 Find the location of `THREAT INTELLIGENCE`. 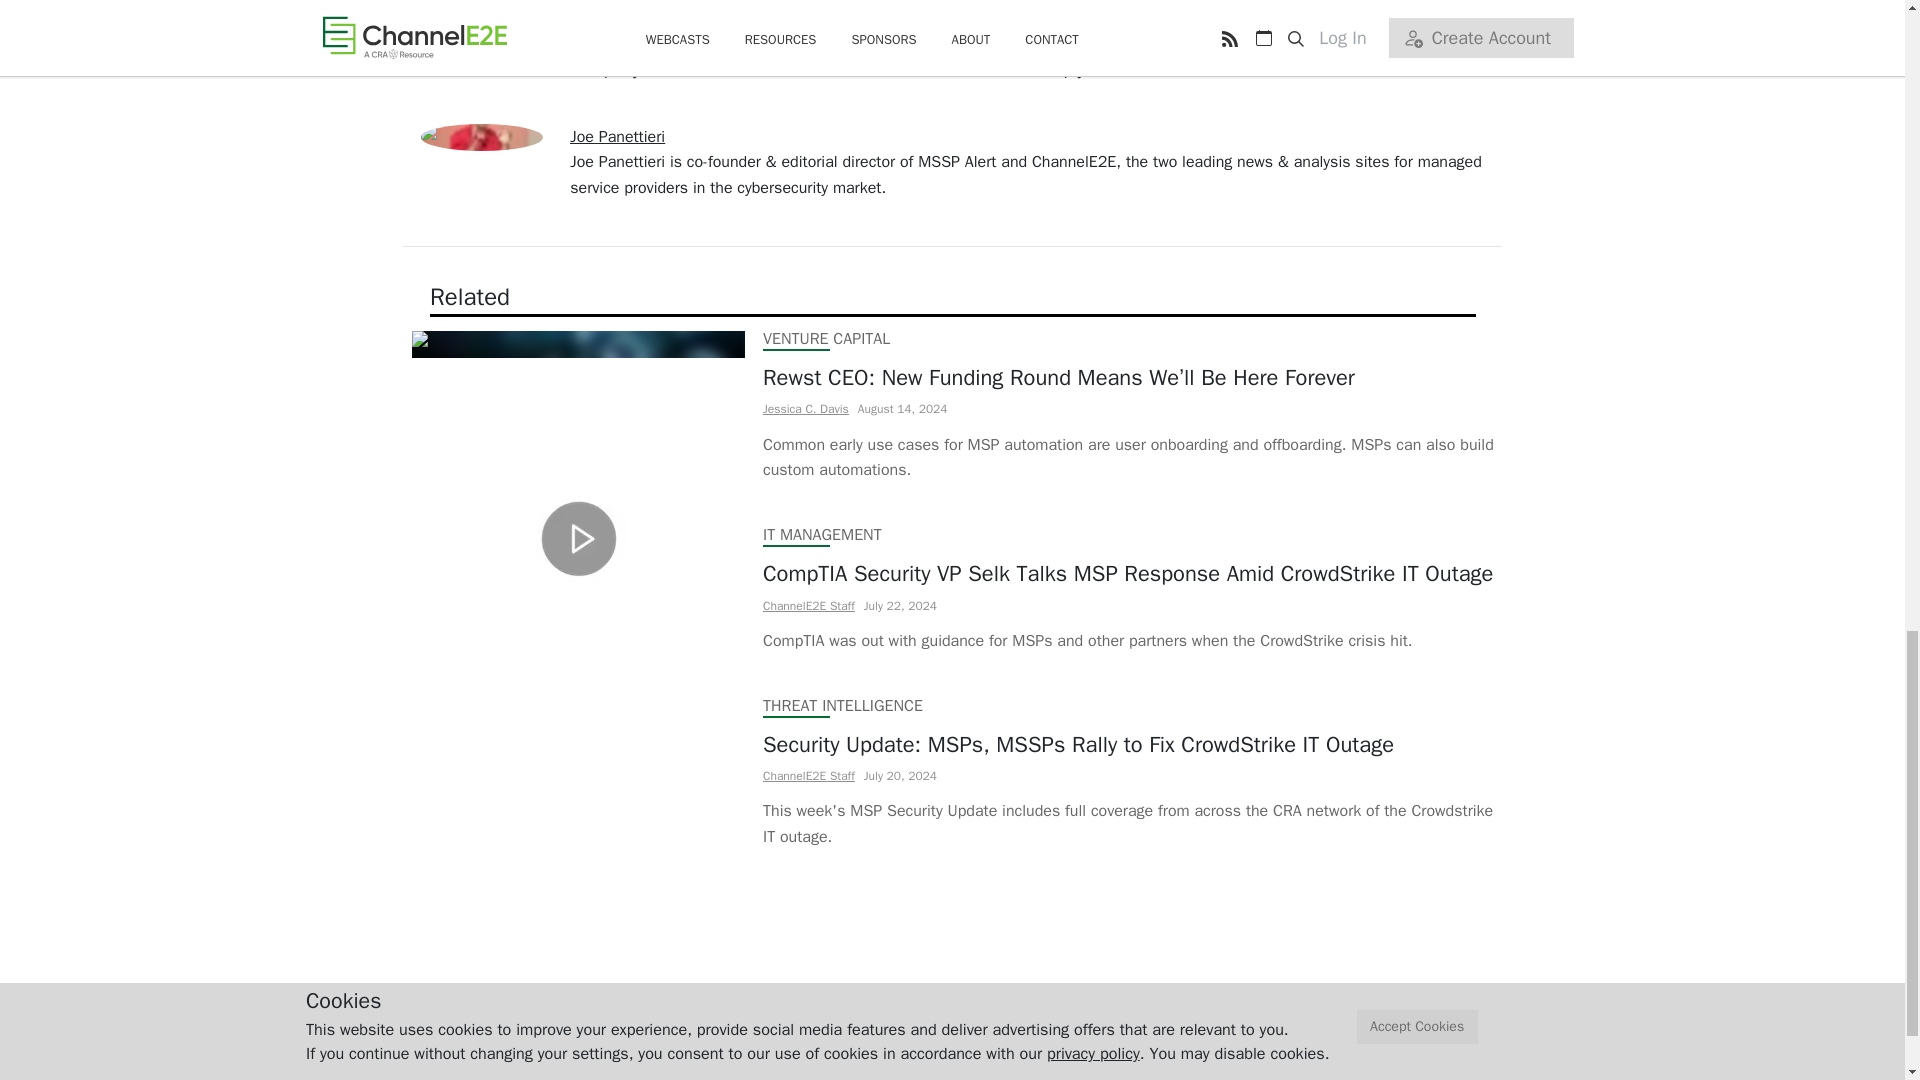

THREAT INTELLIGENCE is located at coordinates (842, 704).